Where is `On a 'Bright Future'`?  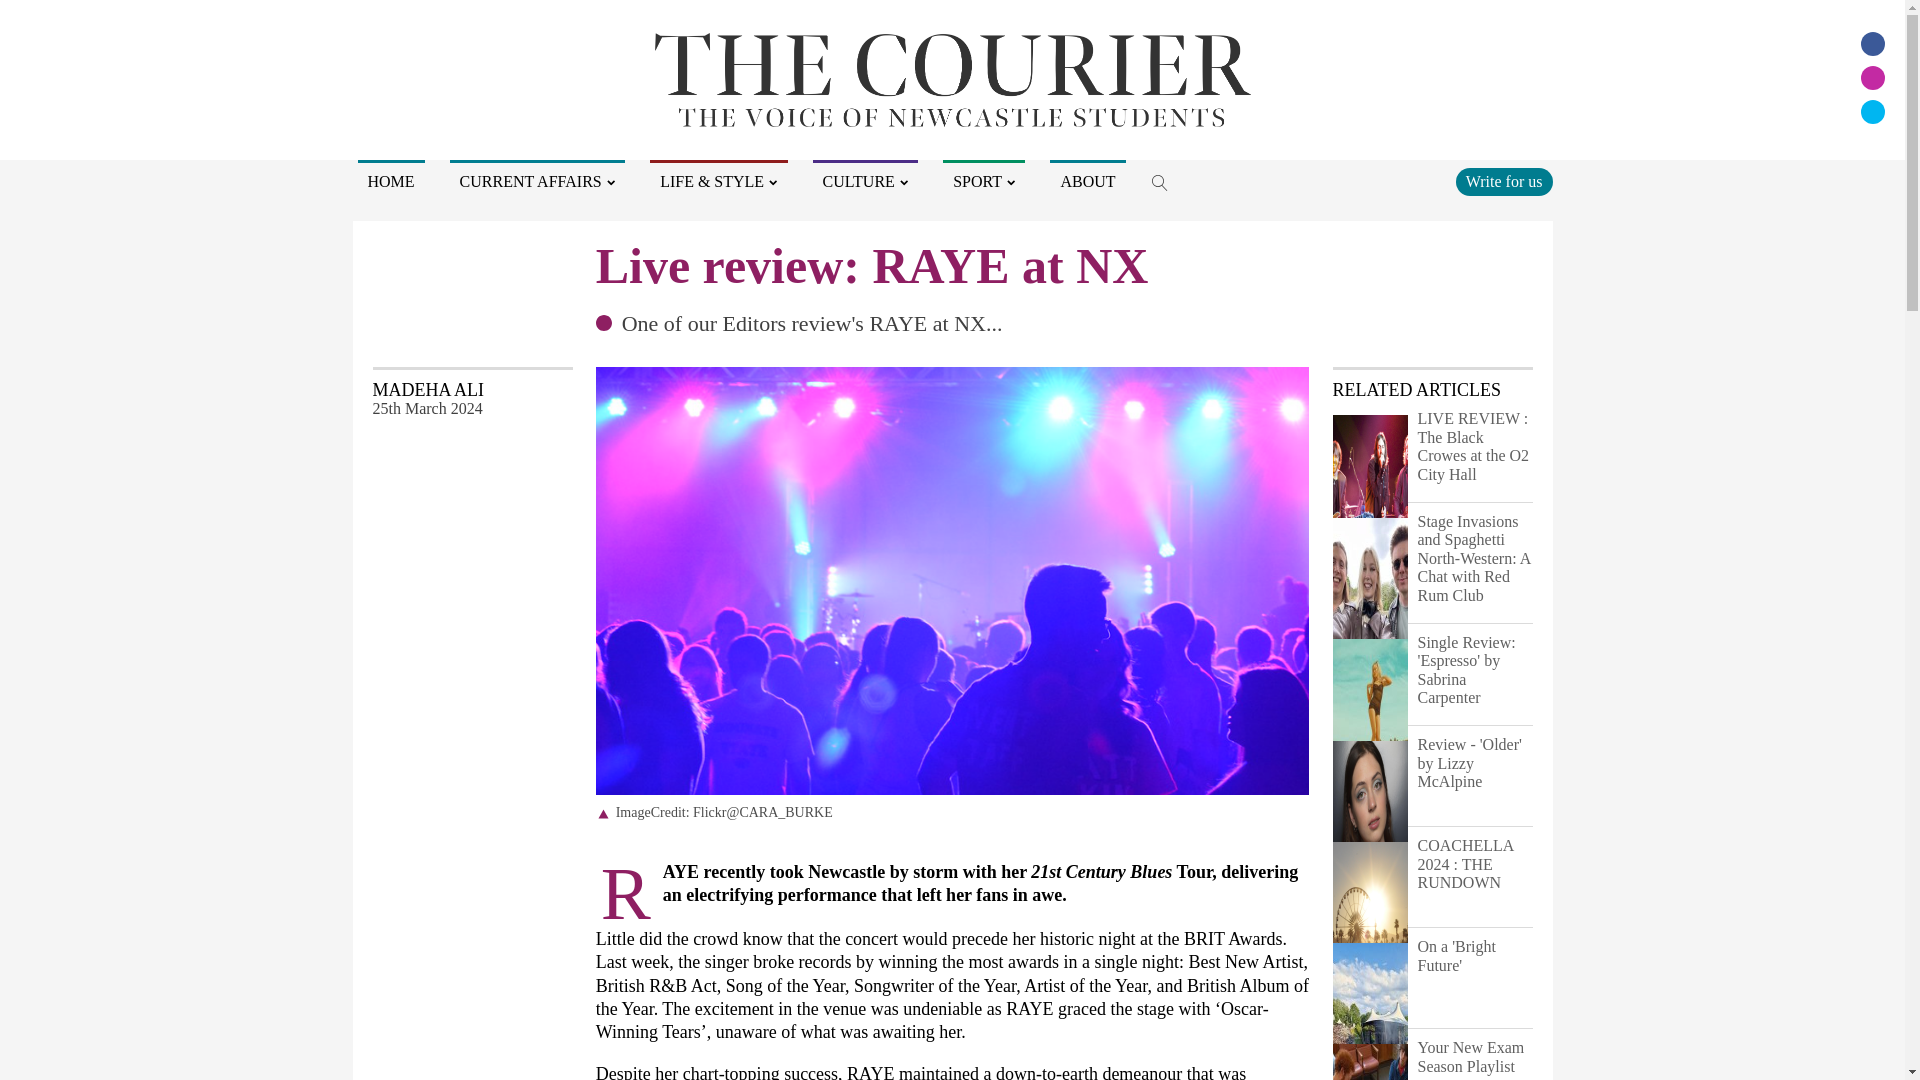 On a 'Bright Future' is located at coordinates (1475, 976).